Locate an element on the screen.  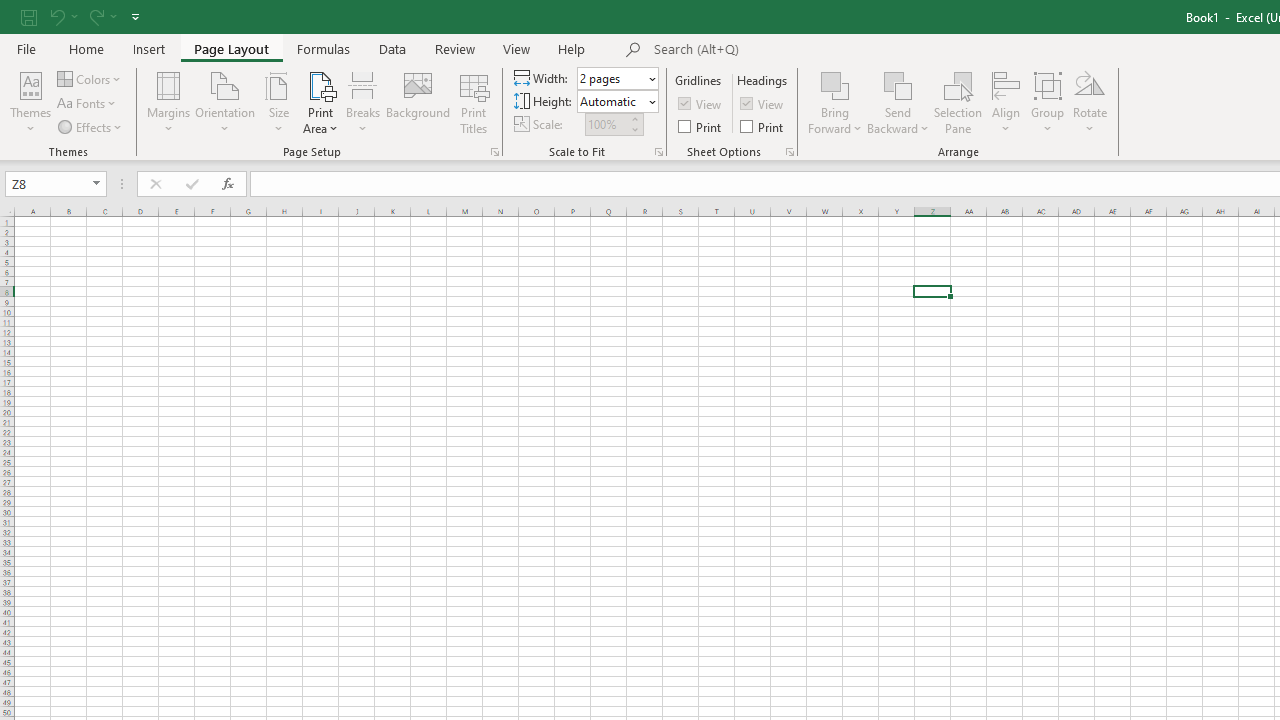
Print Area is located at coordinates (320, 102).